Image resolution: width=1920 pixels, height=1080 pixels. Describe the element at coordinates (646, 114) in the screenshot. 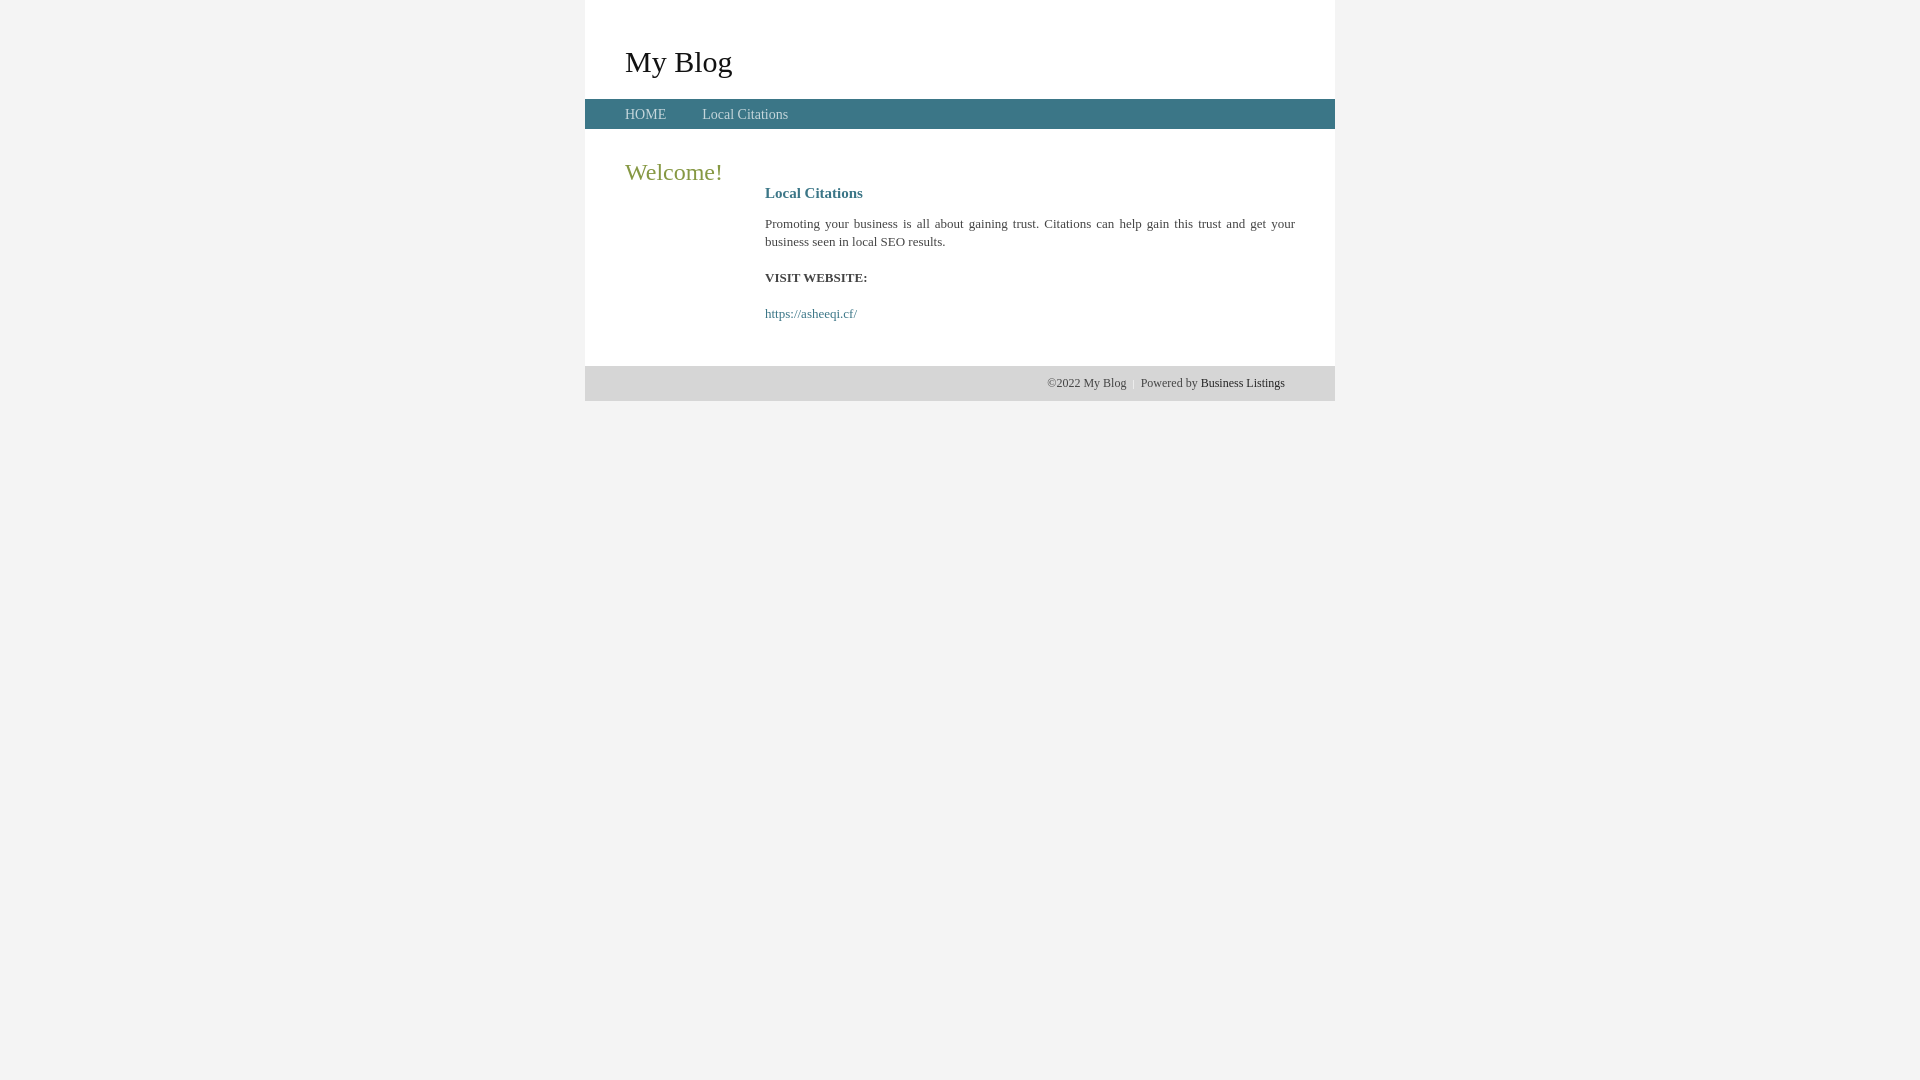

I see `HOME` at that location.